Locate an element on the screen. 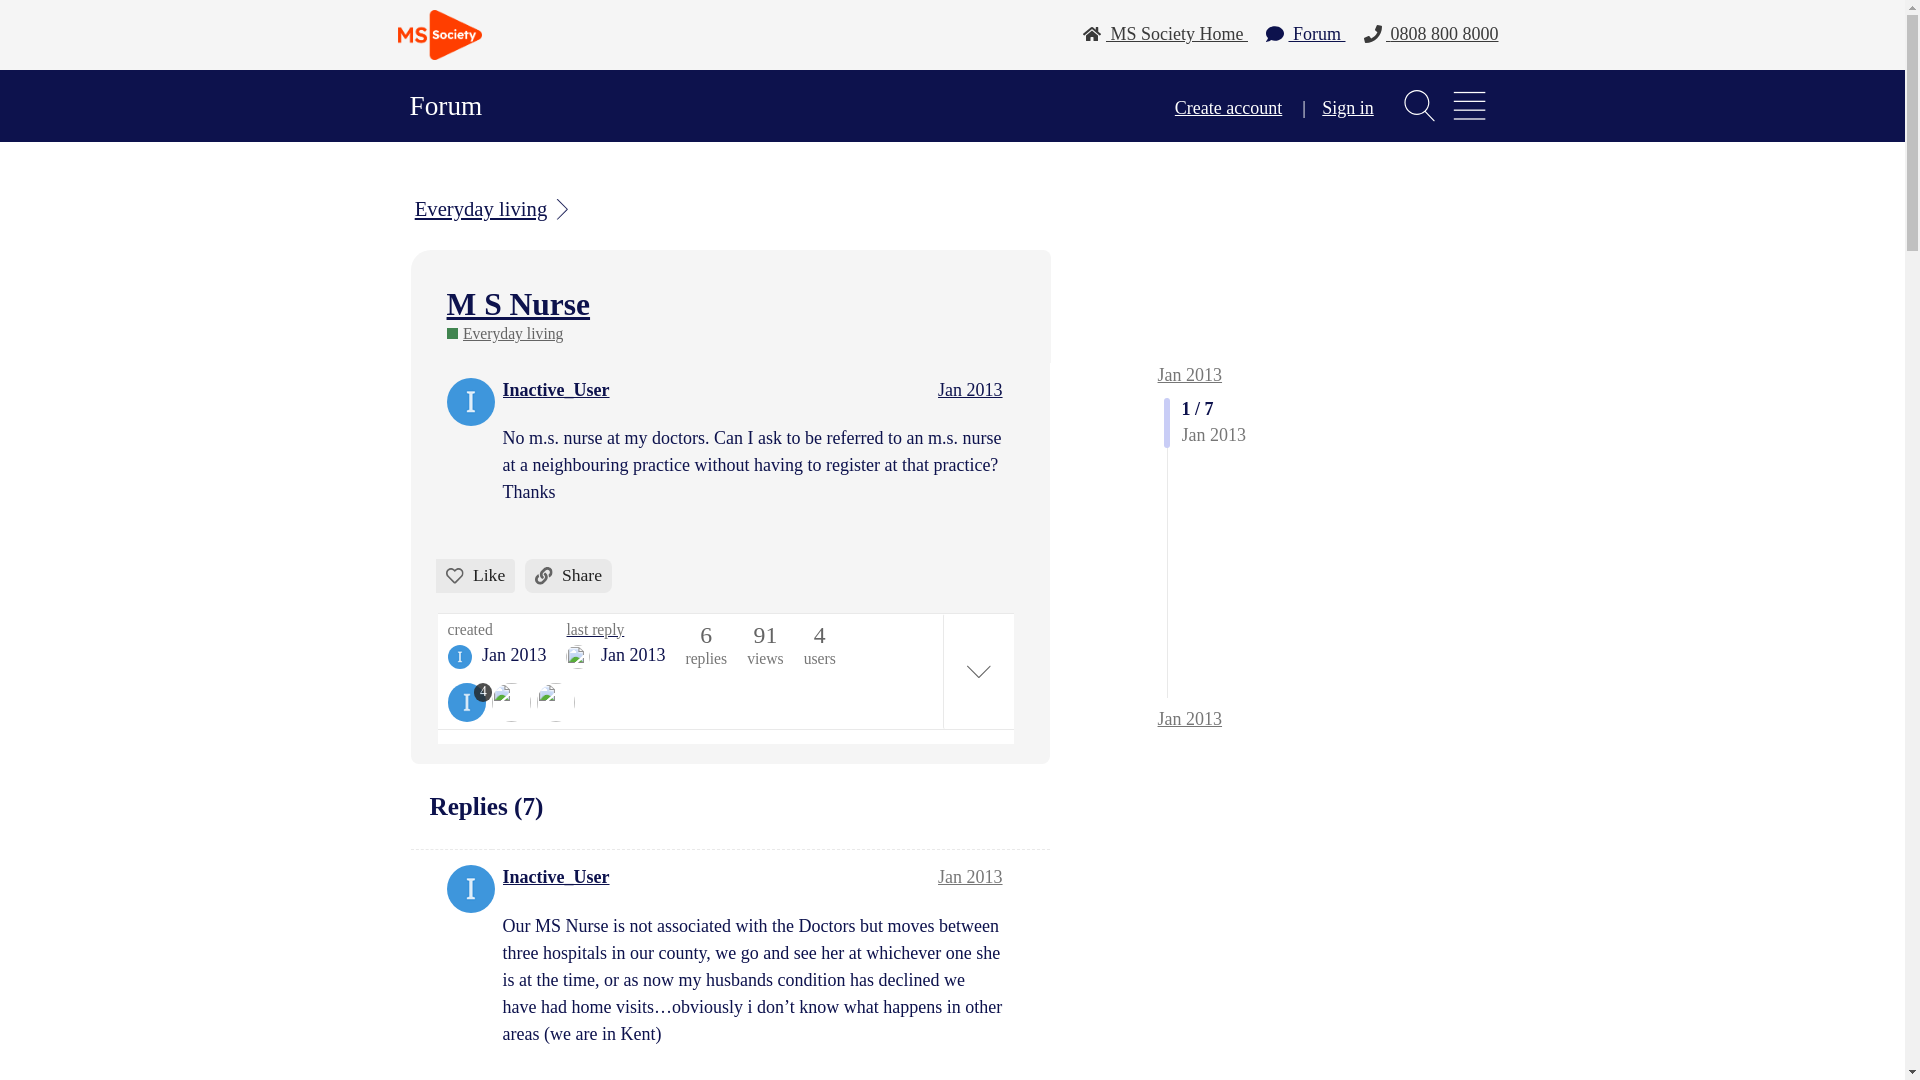 This screenshot has height=1080, width=1920. Jan 2013 is located at coordinates (970, 390).